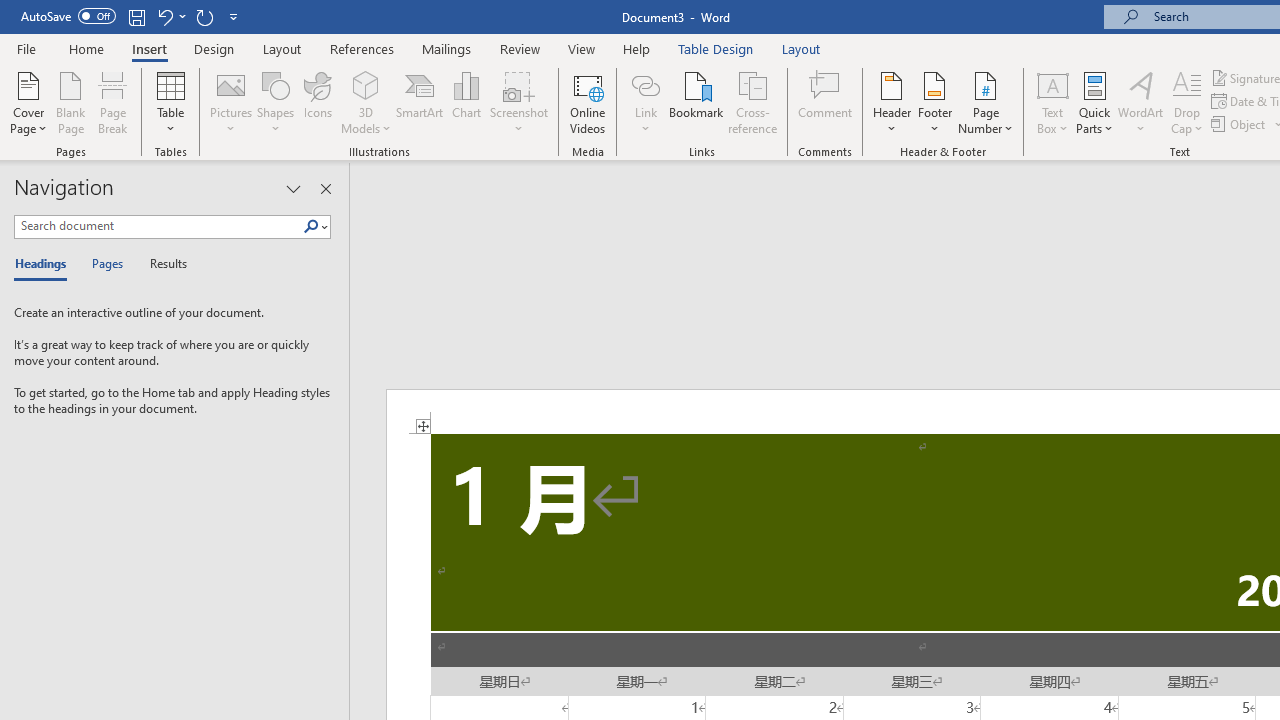 Image resolution: width=1280 pixels, height=720 pixels. What do you see at coordinates (645, 102) in the screenshot?
I see `Link` at bounding box center [645, 102].